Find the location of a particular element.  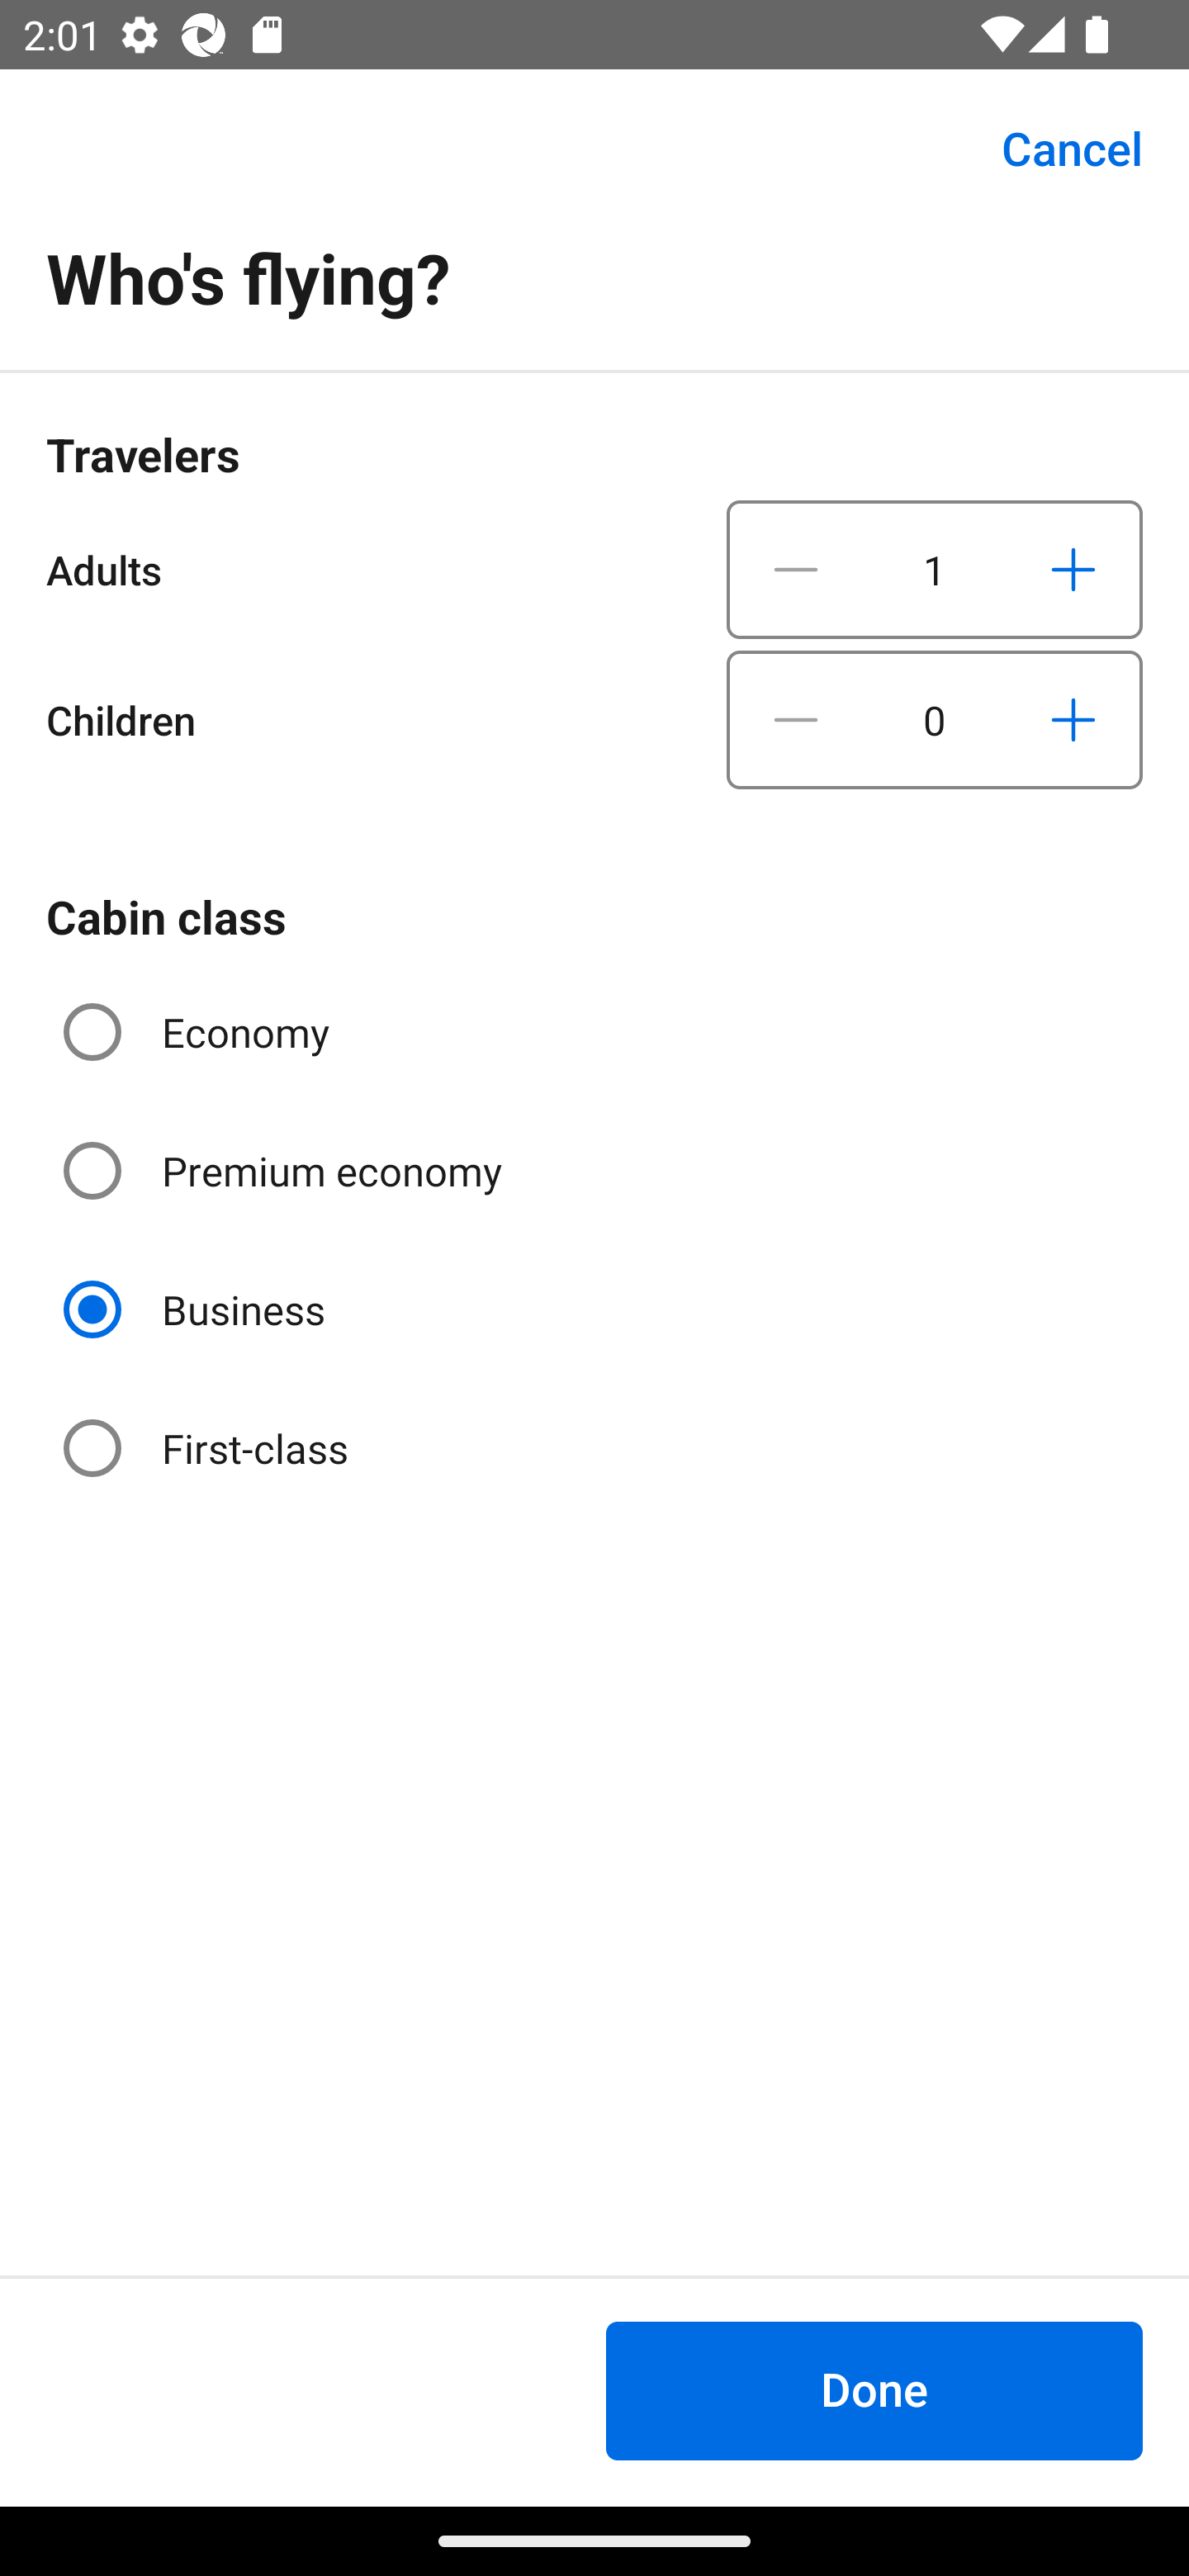

Done is located at coordinates (874, 2390).